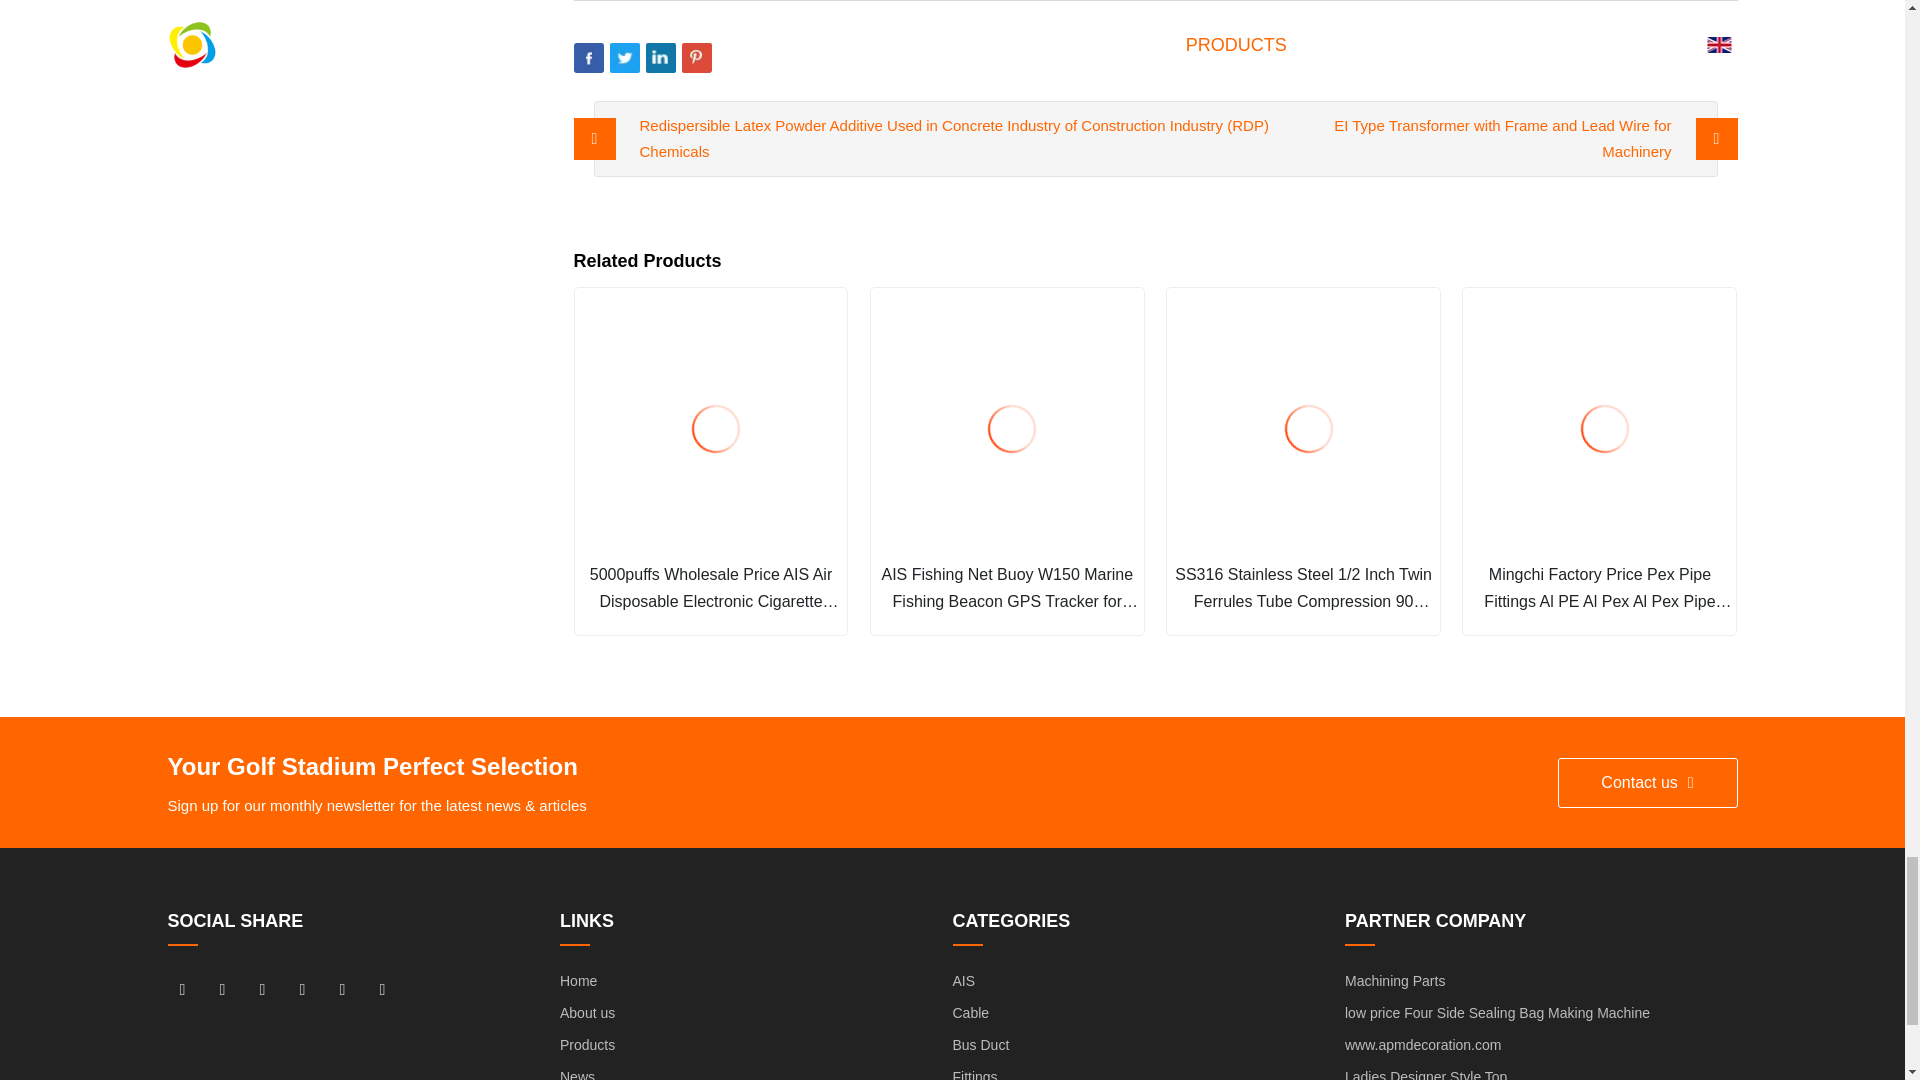 This screenshot has height=1080, width=1920. What do you see at coordinates (696, 58) in the screenshot?
I see `Pinterest` at bounding box center [696, 58].